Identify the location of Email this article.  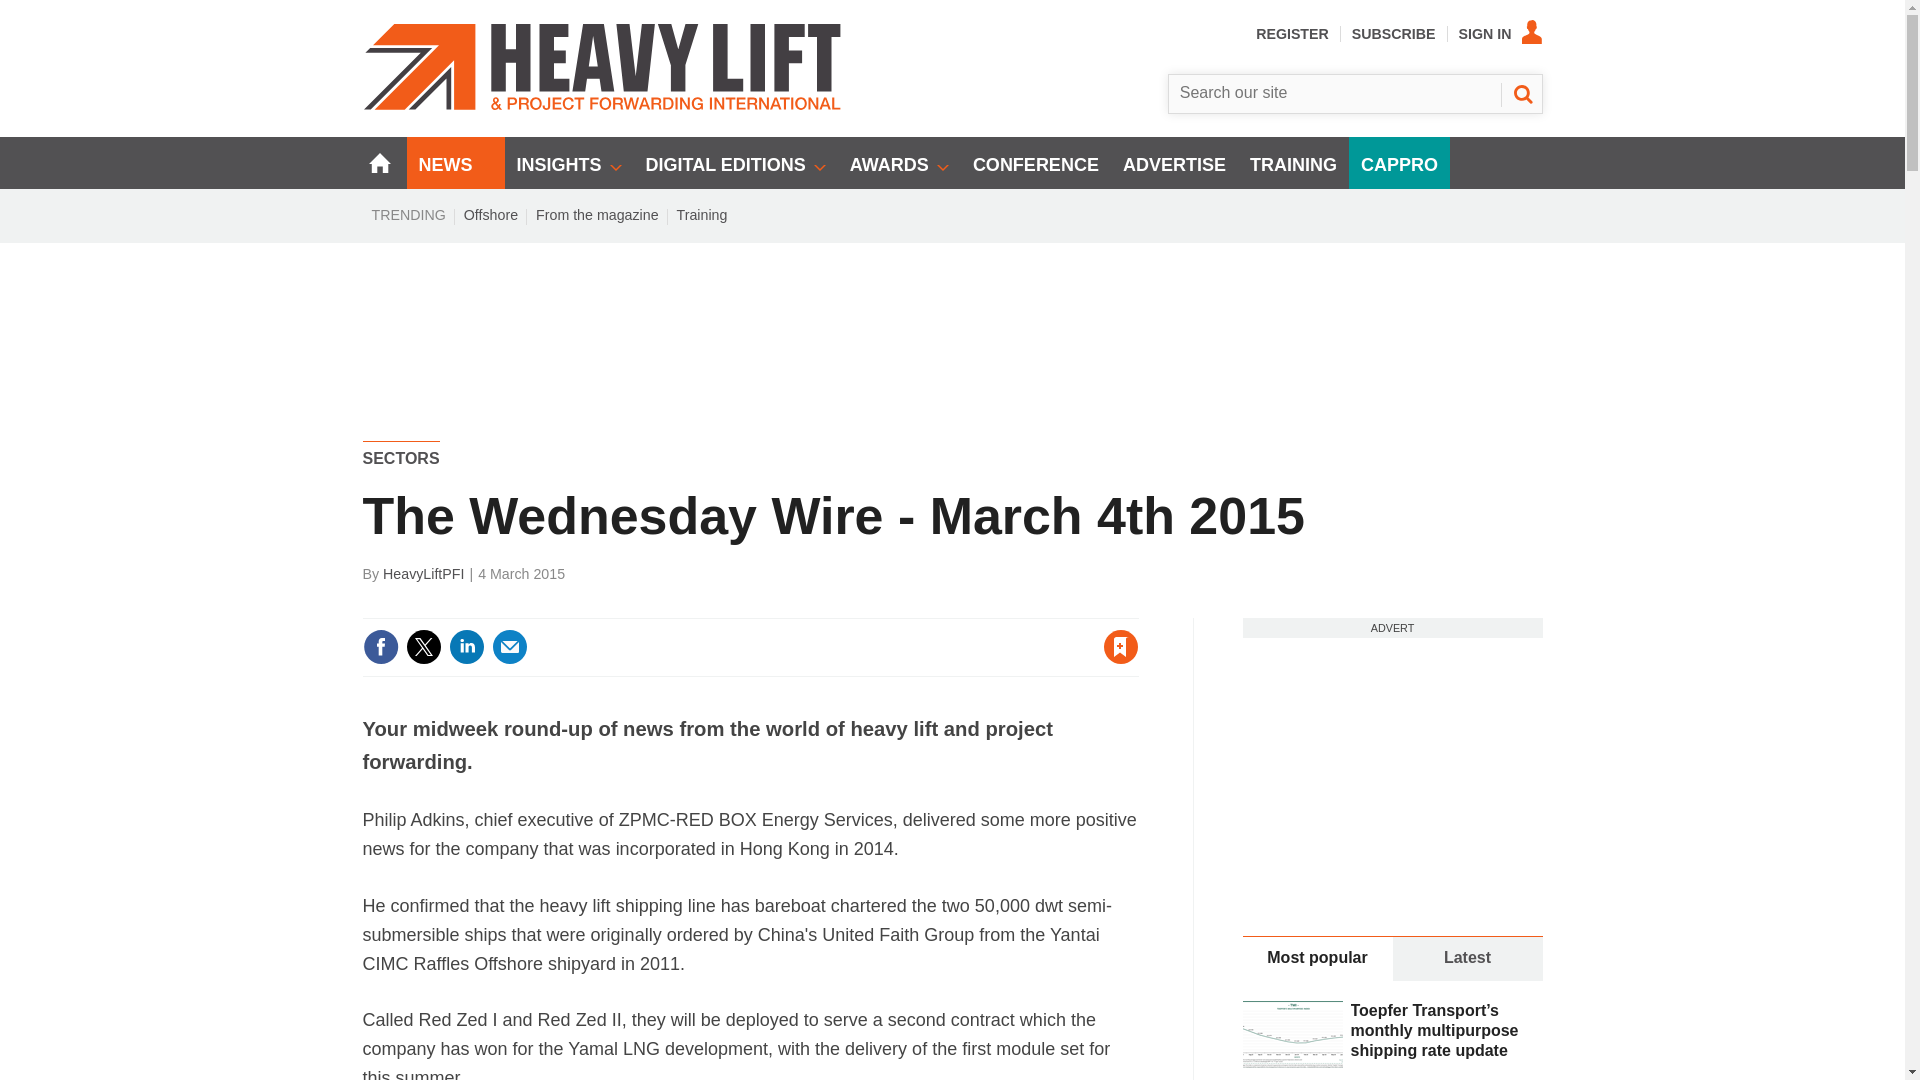
(510, 646).